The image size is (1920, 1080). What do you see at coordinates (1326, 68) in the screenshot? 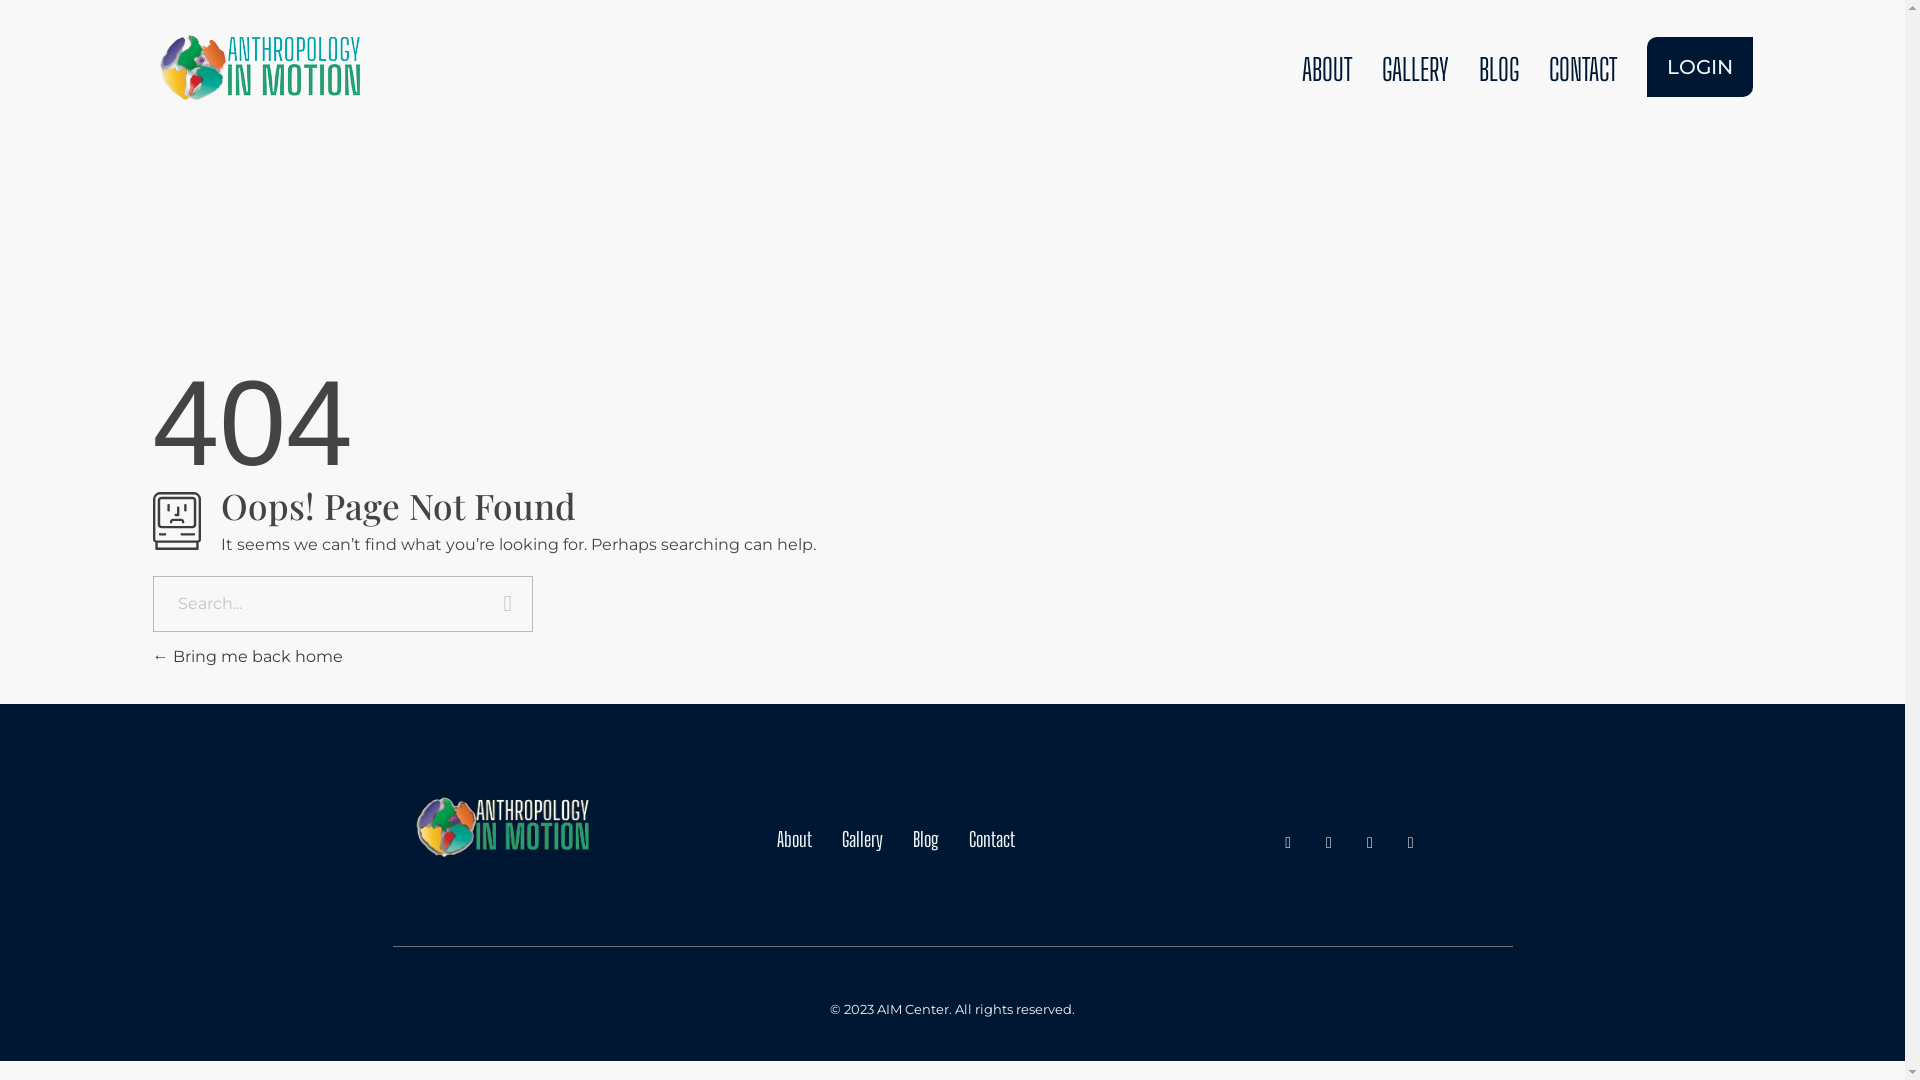
I see `ABOUT` at bounding box center [1326, 68].